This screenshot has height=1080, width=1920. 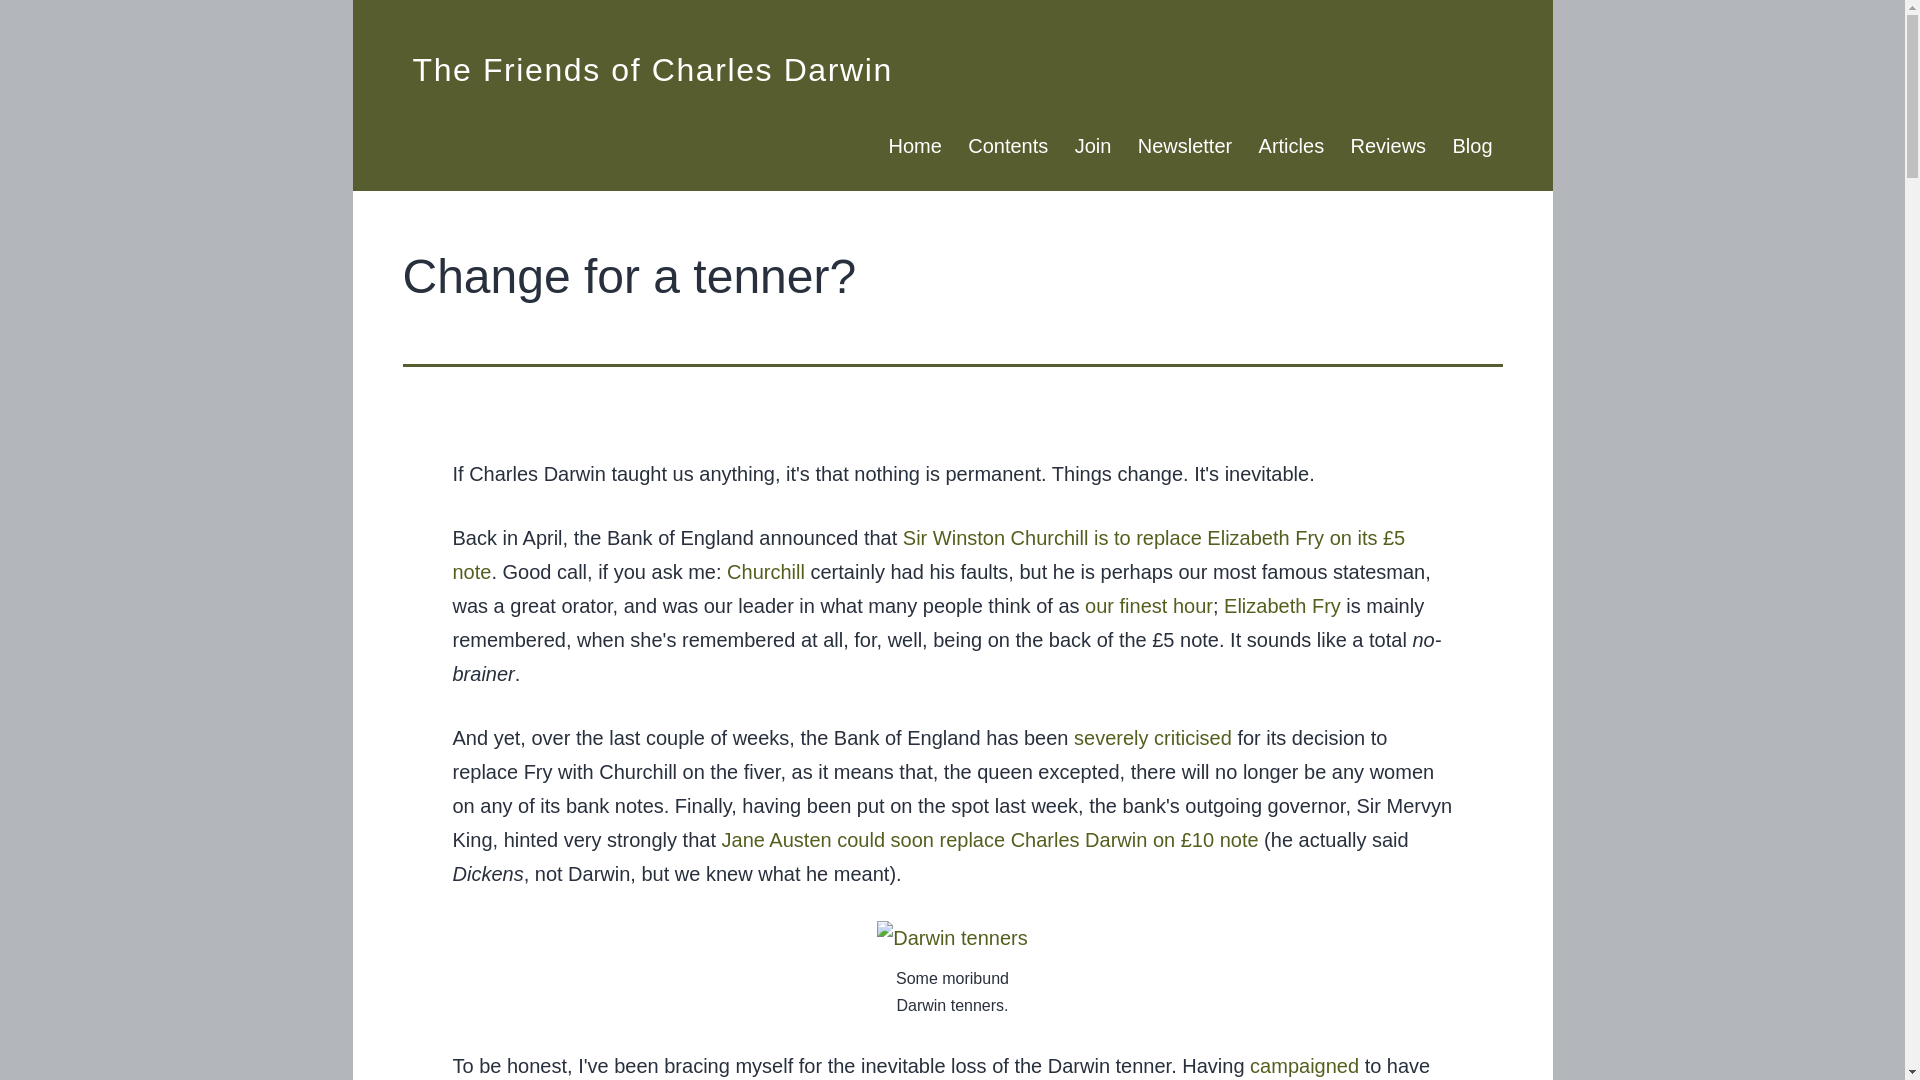 I want to click on Wikipedia: Elizabeth Fry, so click(x=1282, y=606).